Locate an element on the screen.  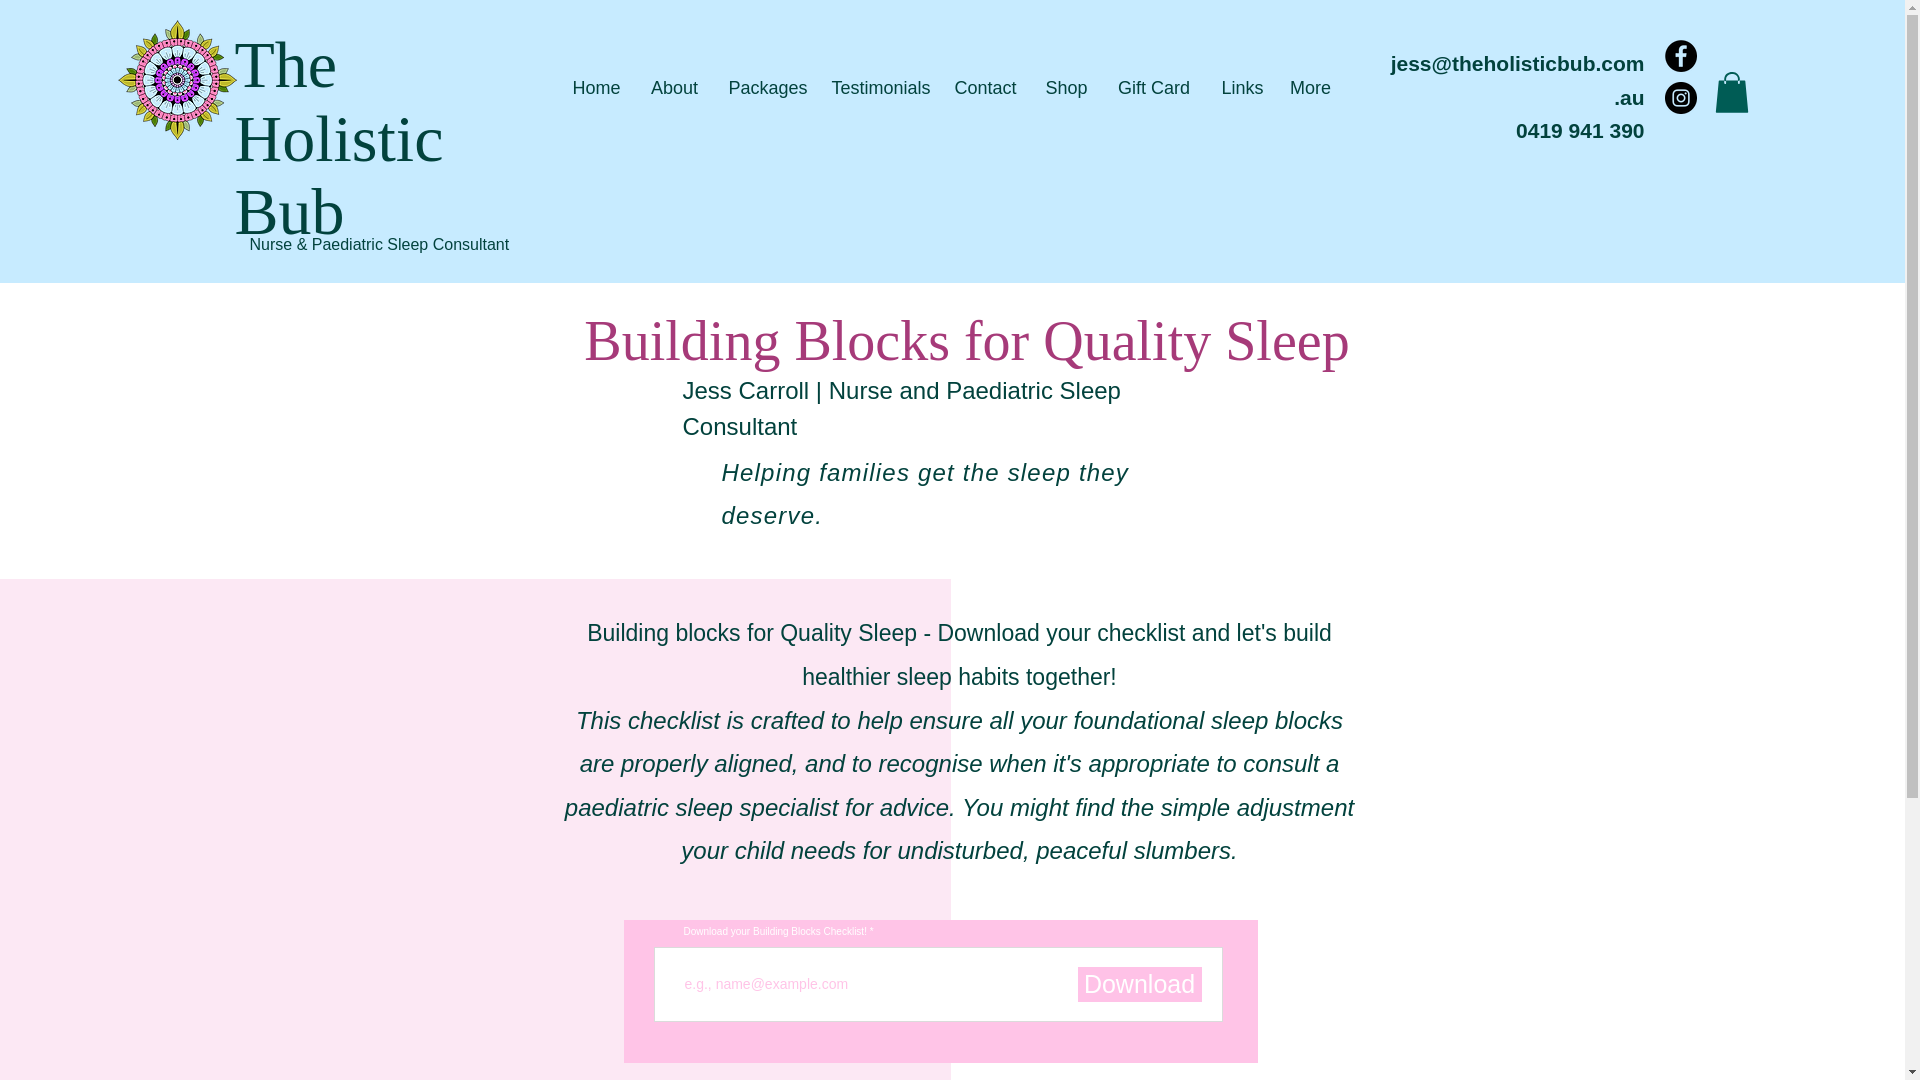
The Holistic Bub is located at coordinates (338, 138).